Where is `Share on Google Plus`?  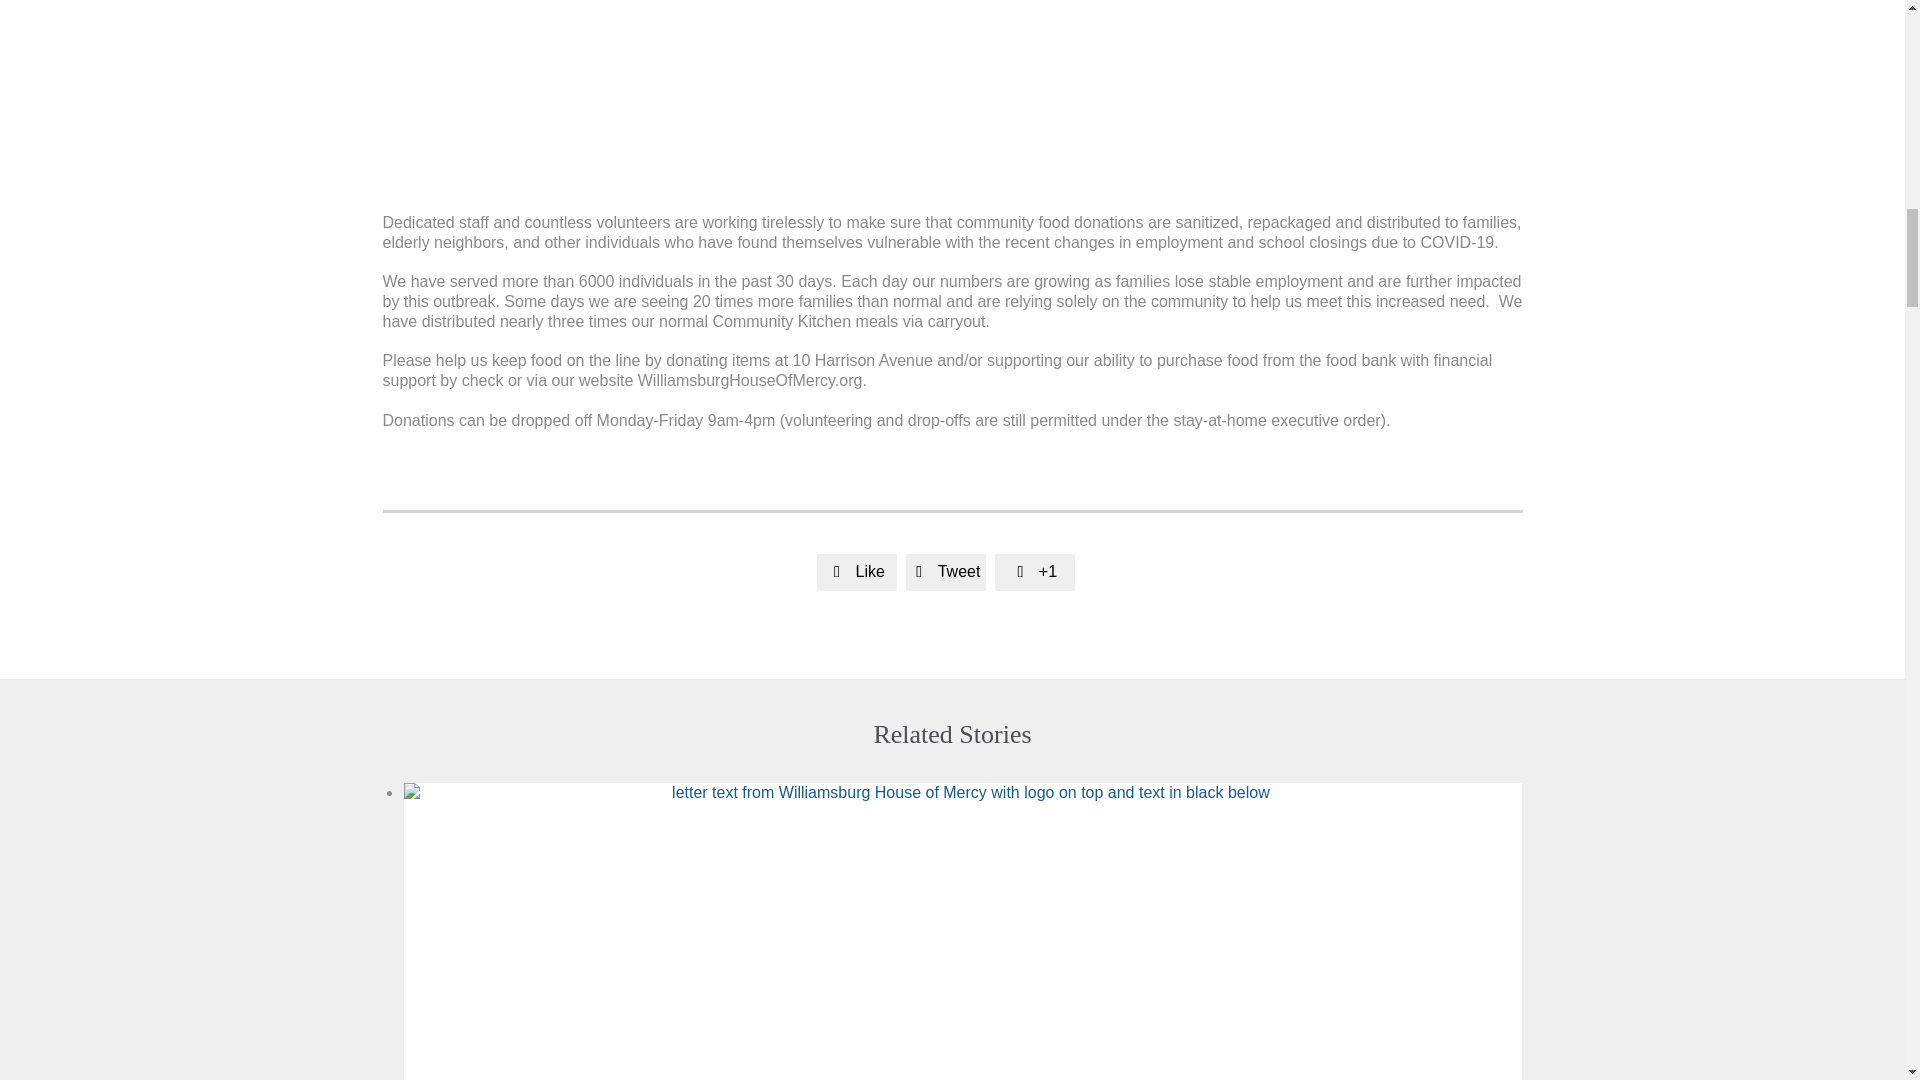
Share on Google Plus is located at coordinates (1034, 571).